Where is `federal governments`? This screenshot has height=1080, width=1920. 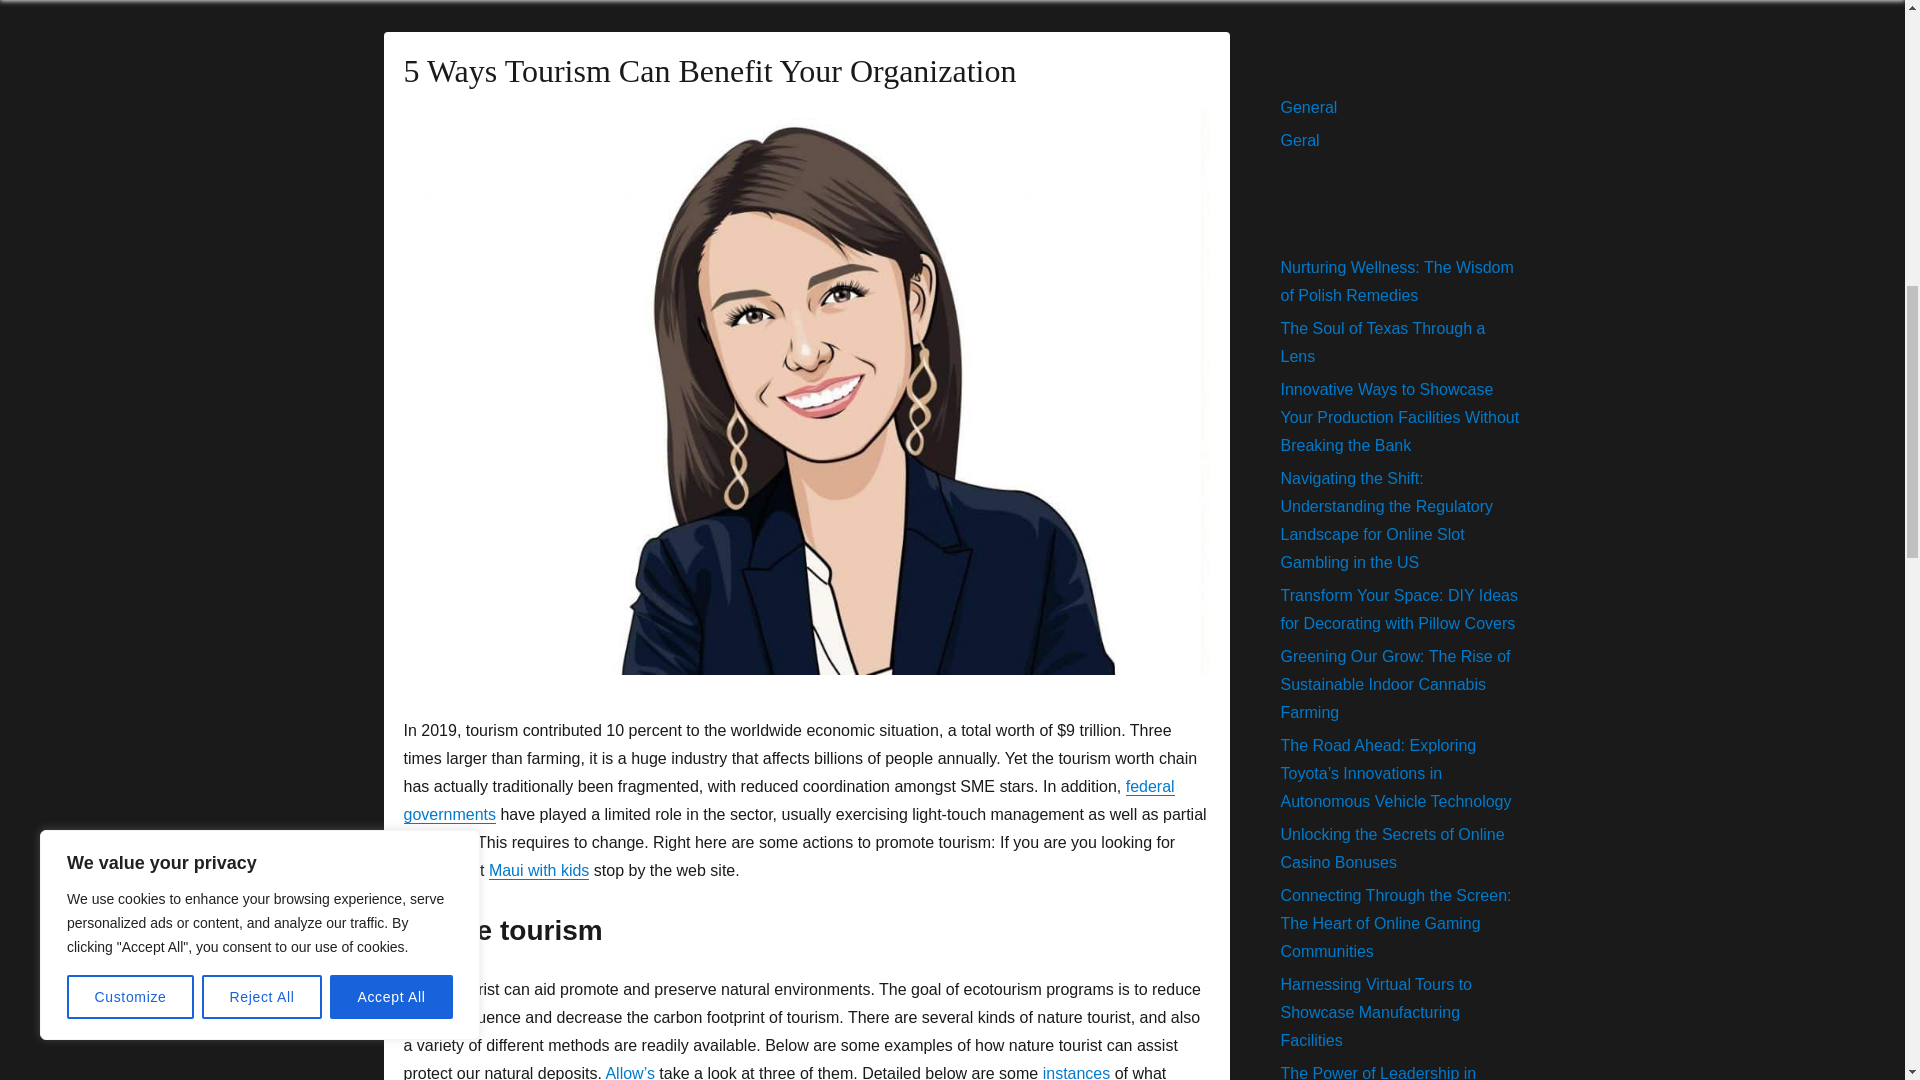
federal governments is located at coordinates (789, 800).